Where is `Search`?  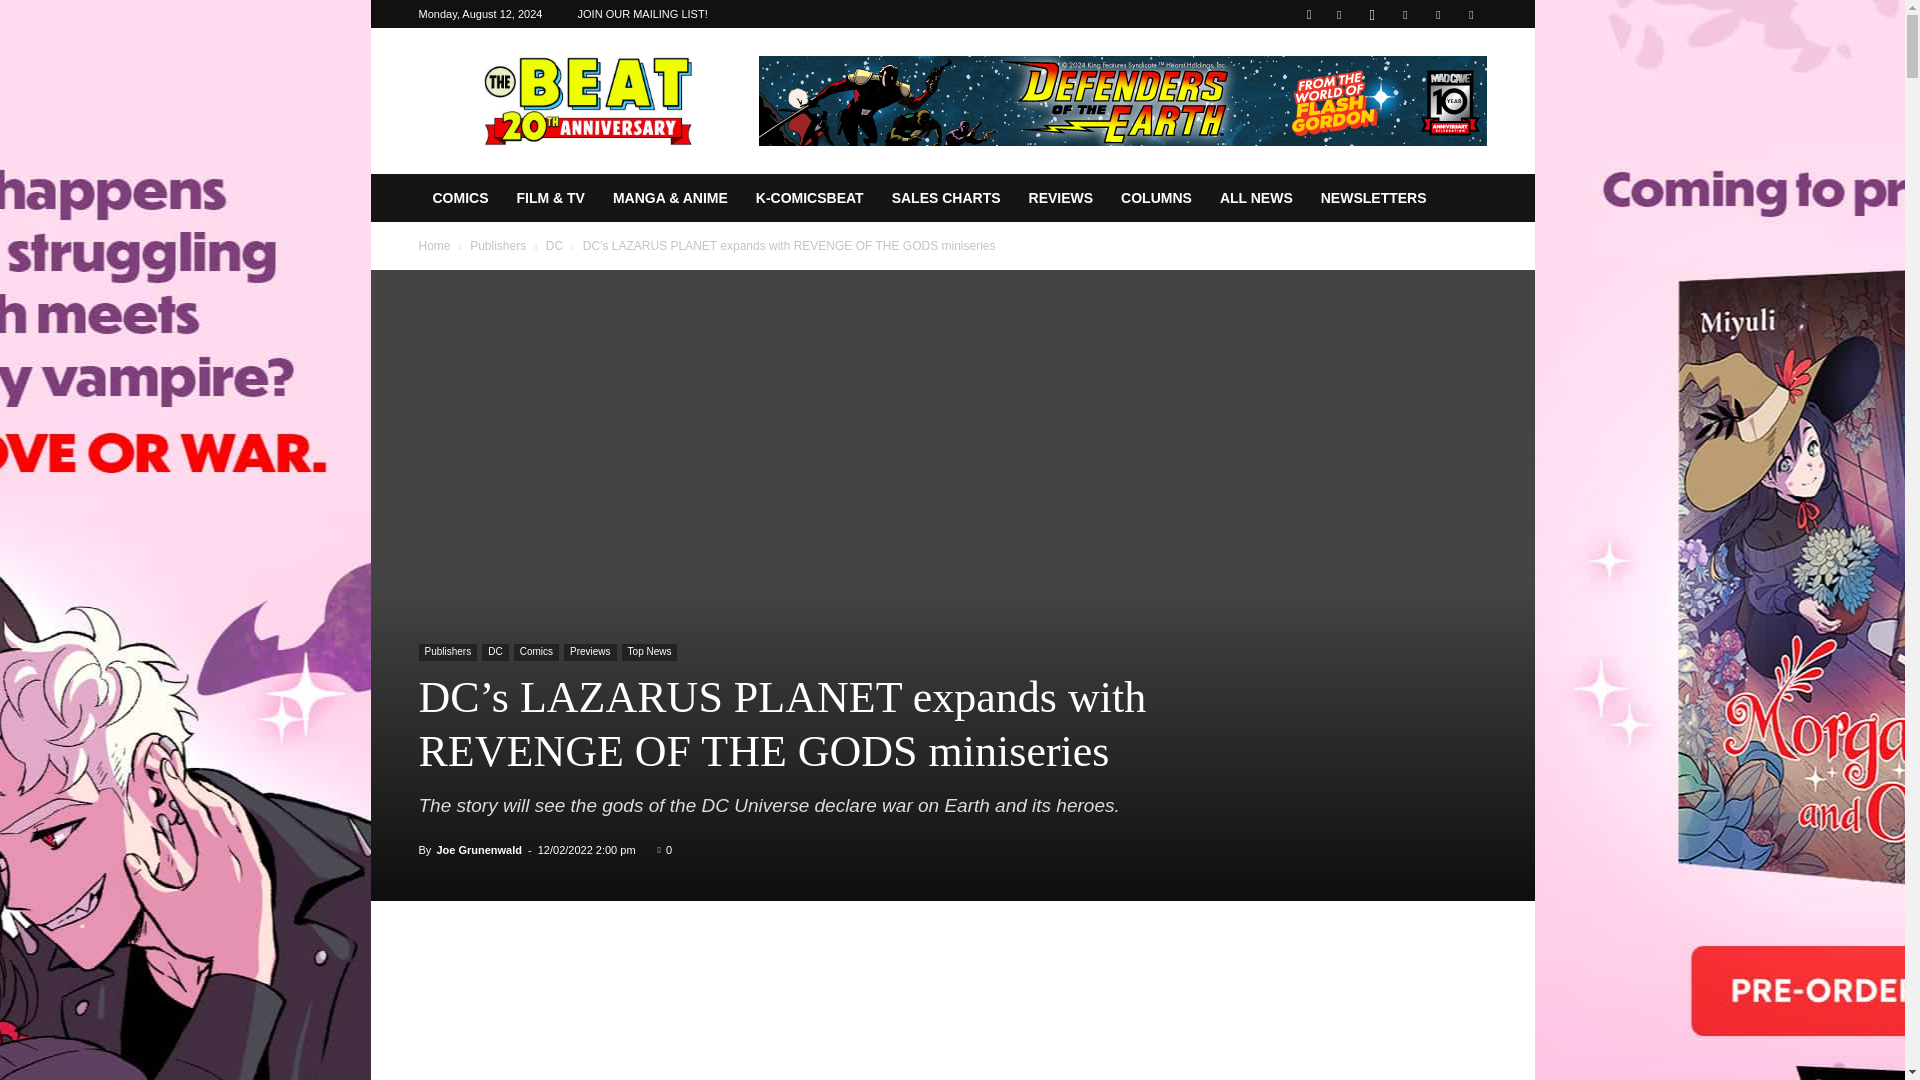 Search is located at coordinates (1430, 85).